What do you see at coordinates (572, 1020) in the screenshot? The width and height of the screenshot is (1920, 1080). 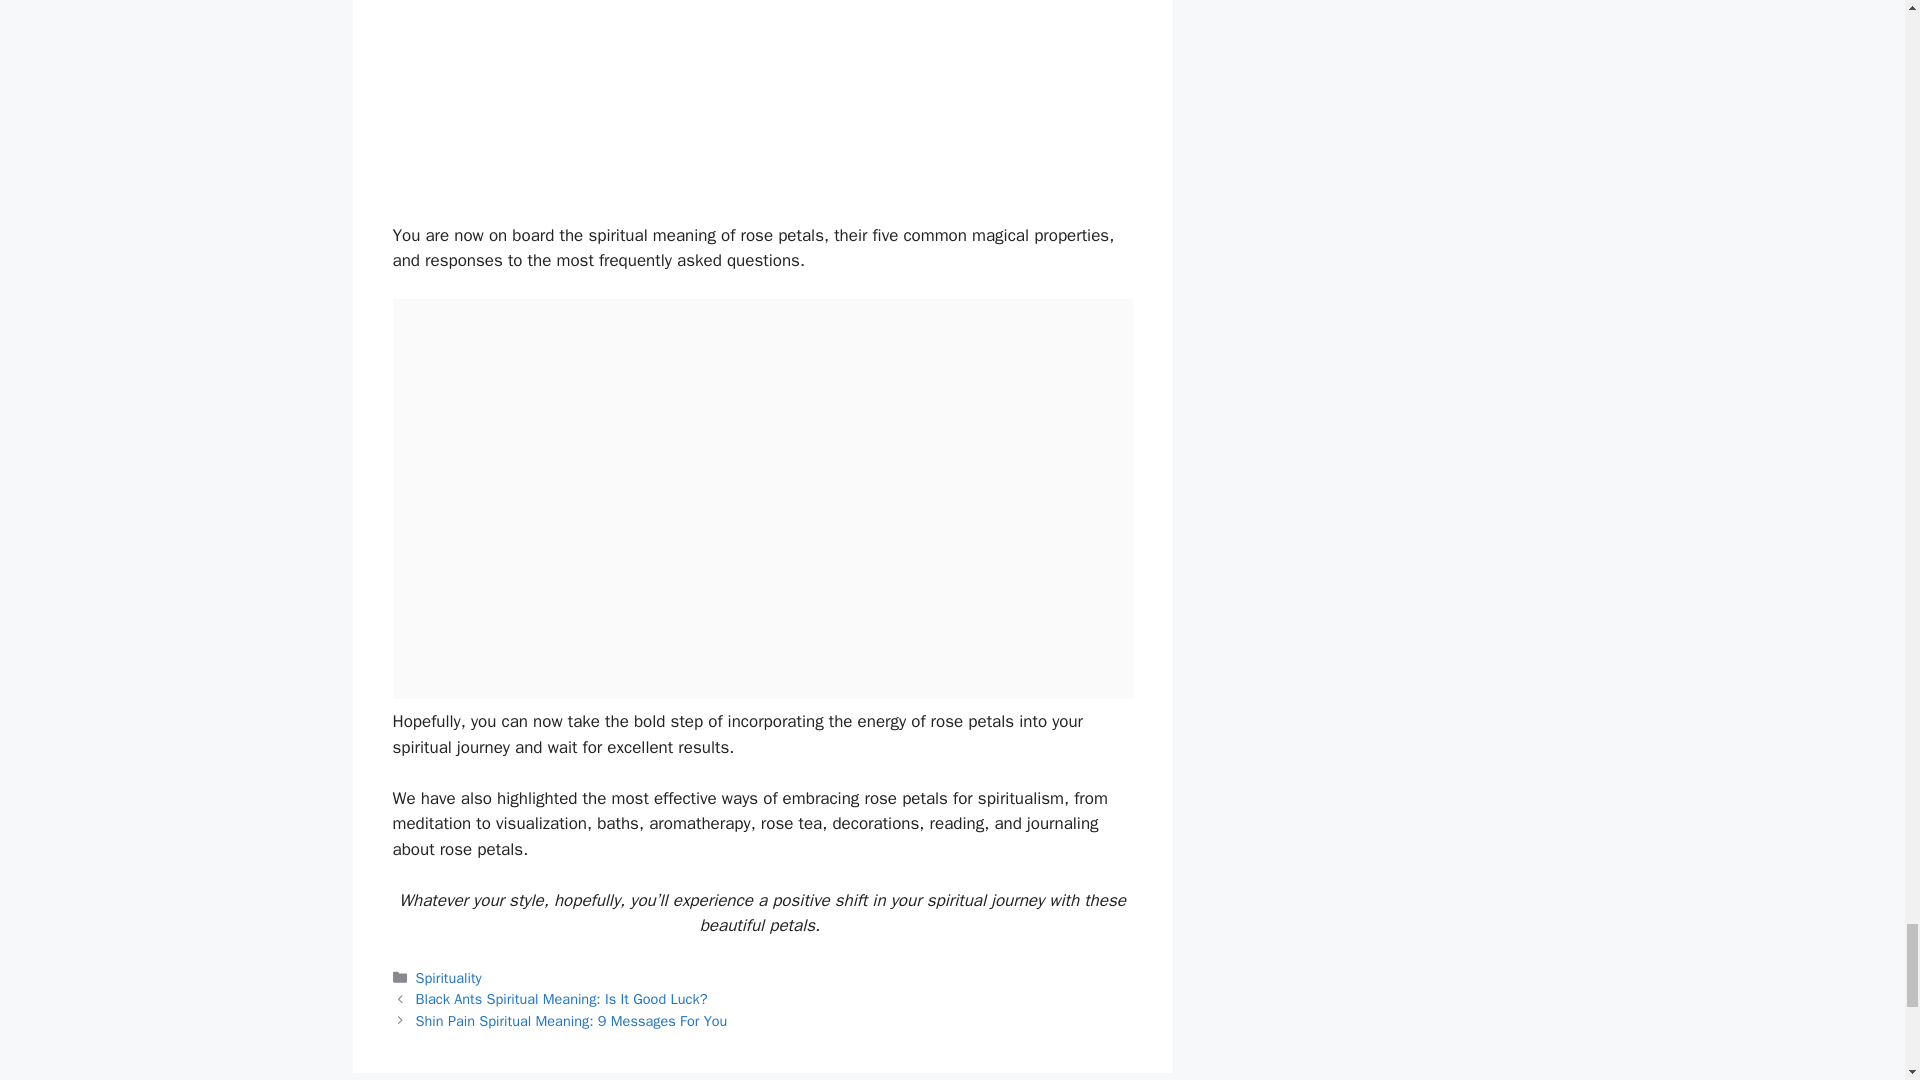 I see `Shin Pain Spiritual Meaning: 9 Messages For You` at bounding box center [572, 1020].